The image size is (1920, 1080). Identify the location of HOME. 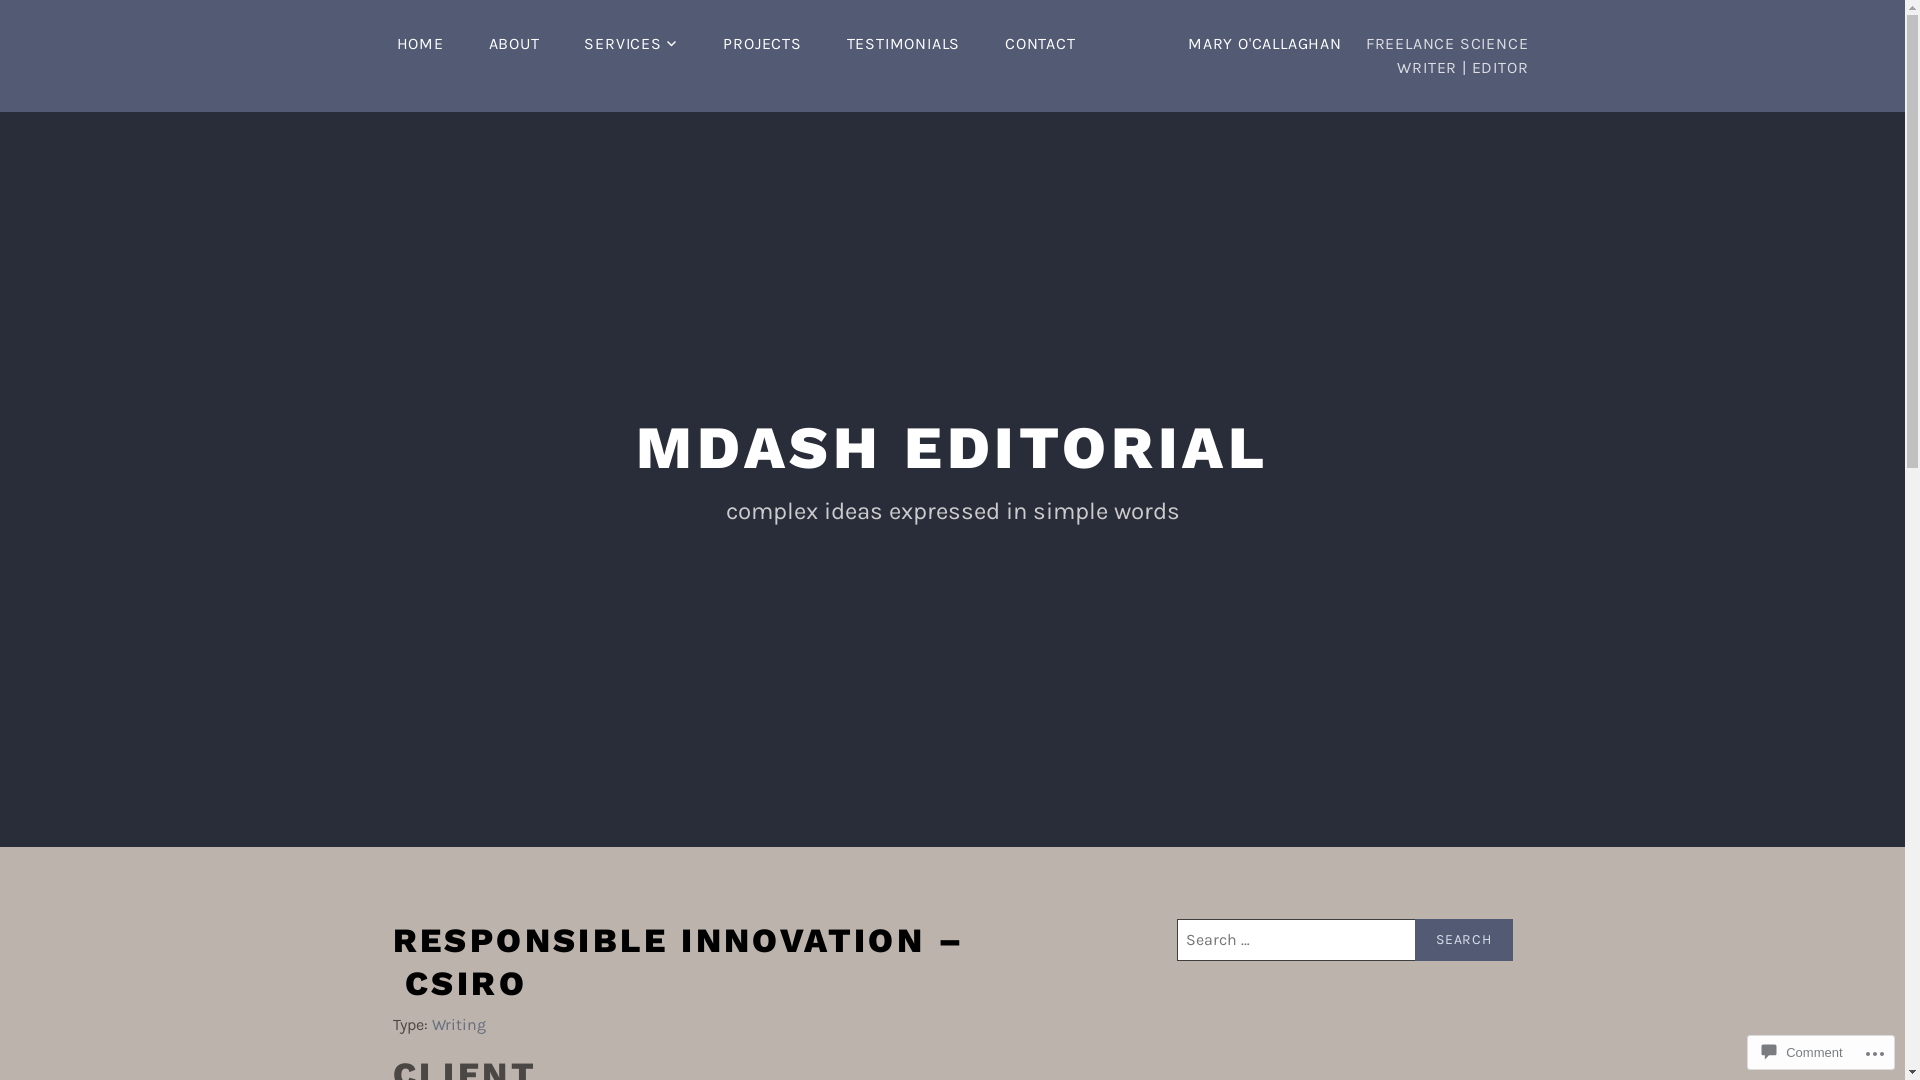
(420, 44).